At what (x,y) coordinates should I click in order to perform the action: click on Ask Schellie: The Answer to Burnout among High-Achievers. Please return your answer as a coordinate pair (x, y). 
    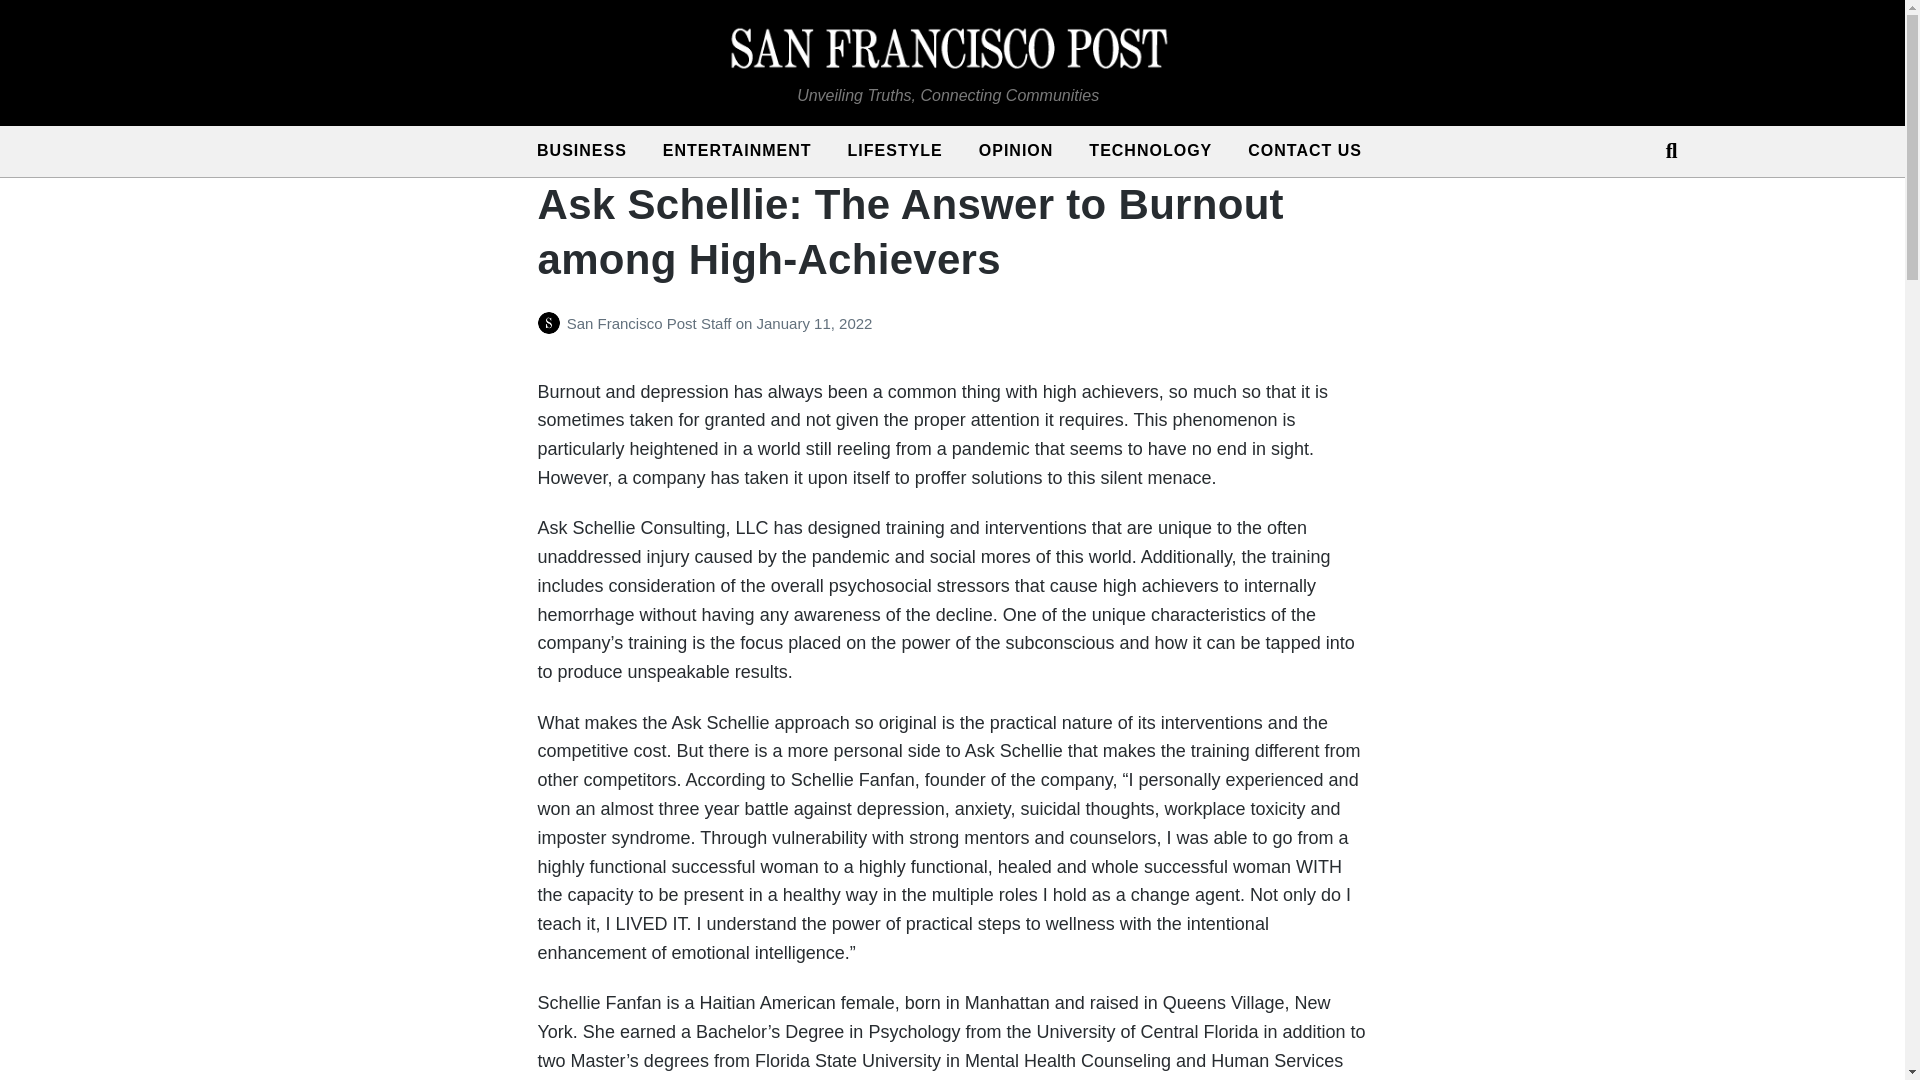
    Looking at the image, I should click on (910, 232).